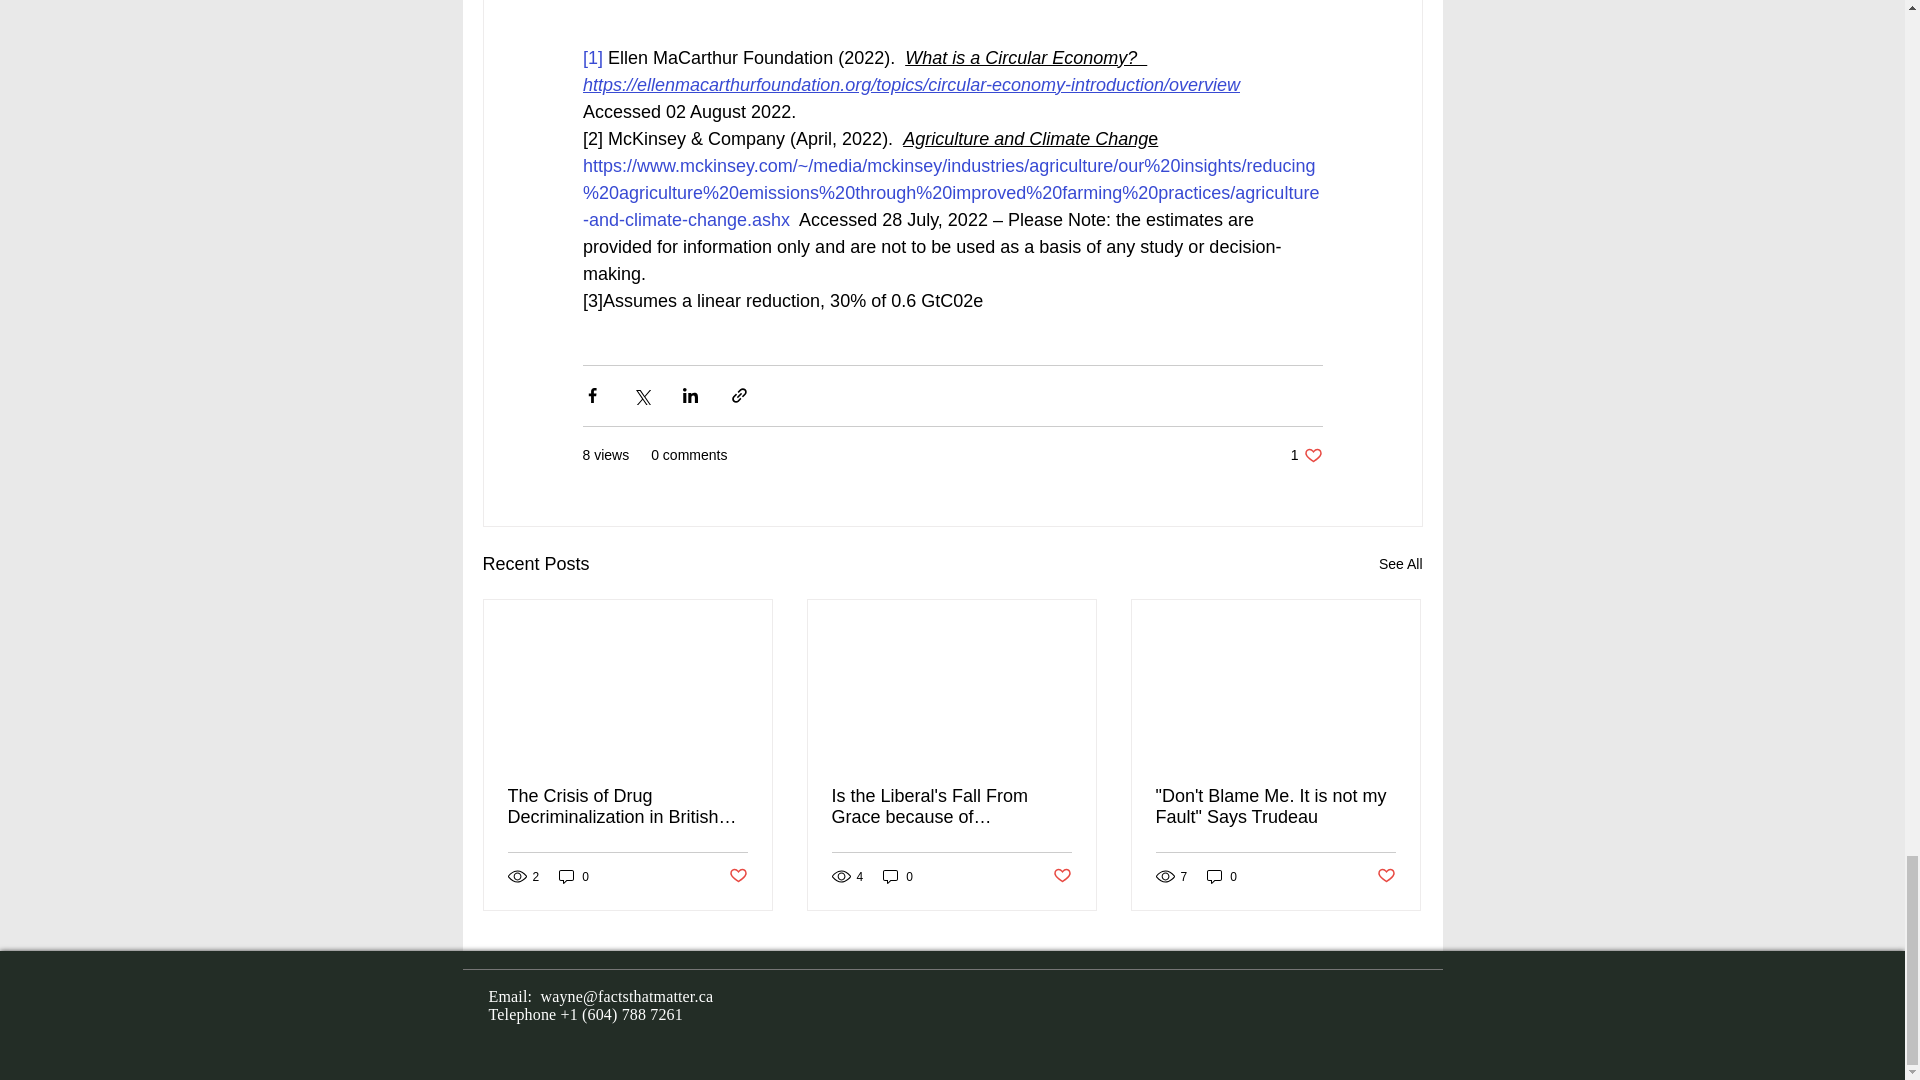 The height and width of the screenshot is (1080, 1920). Describe the element at coordinates (574, 876) in the screenshot. I see `0` at that location.